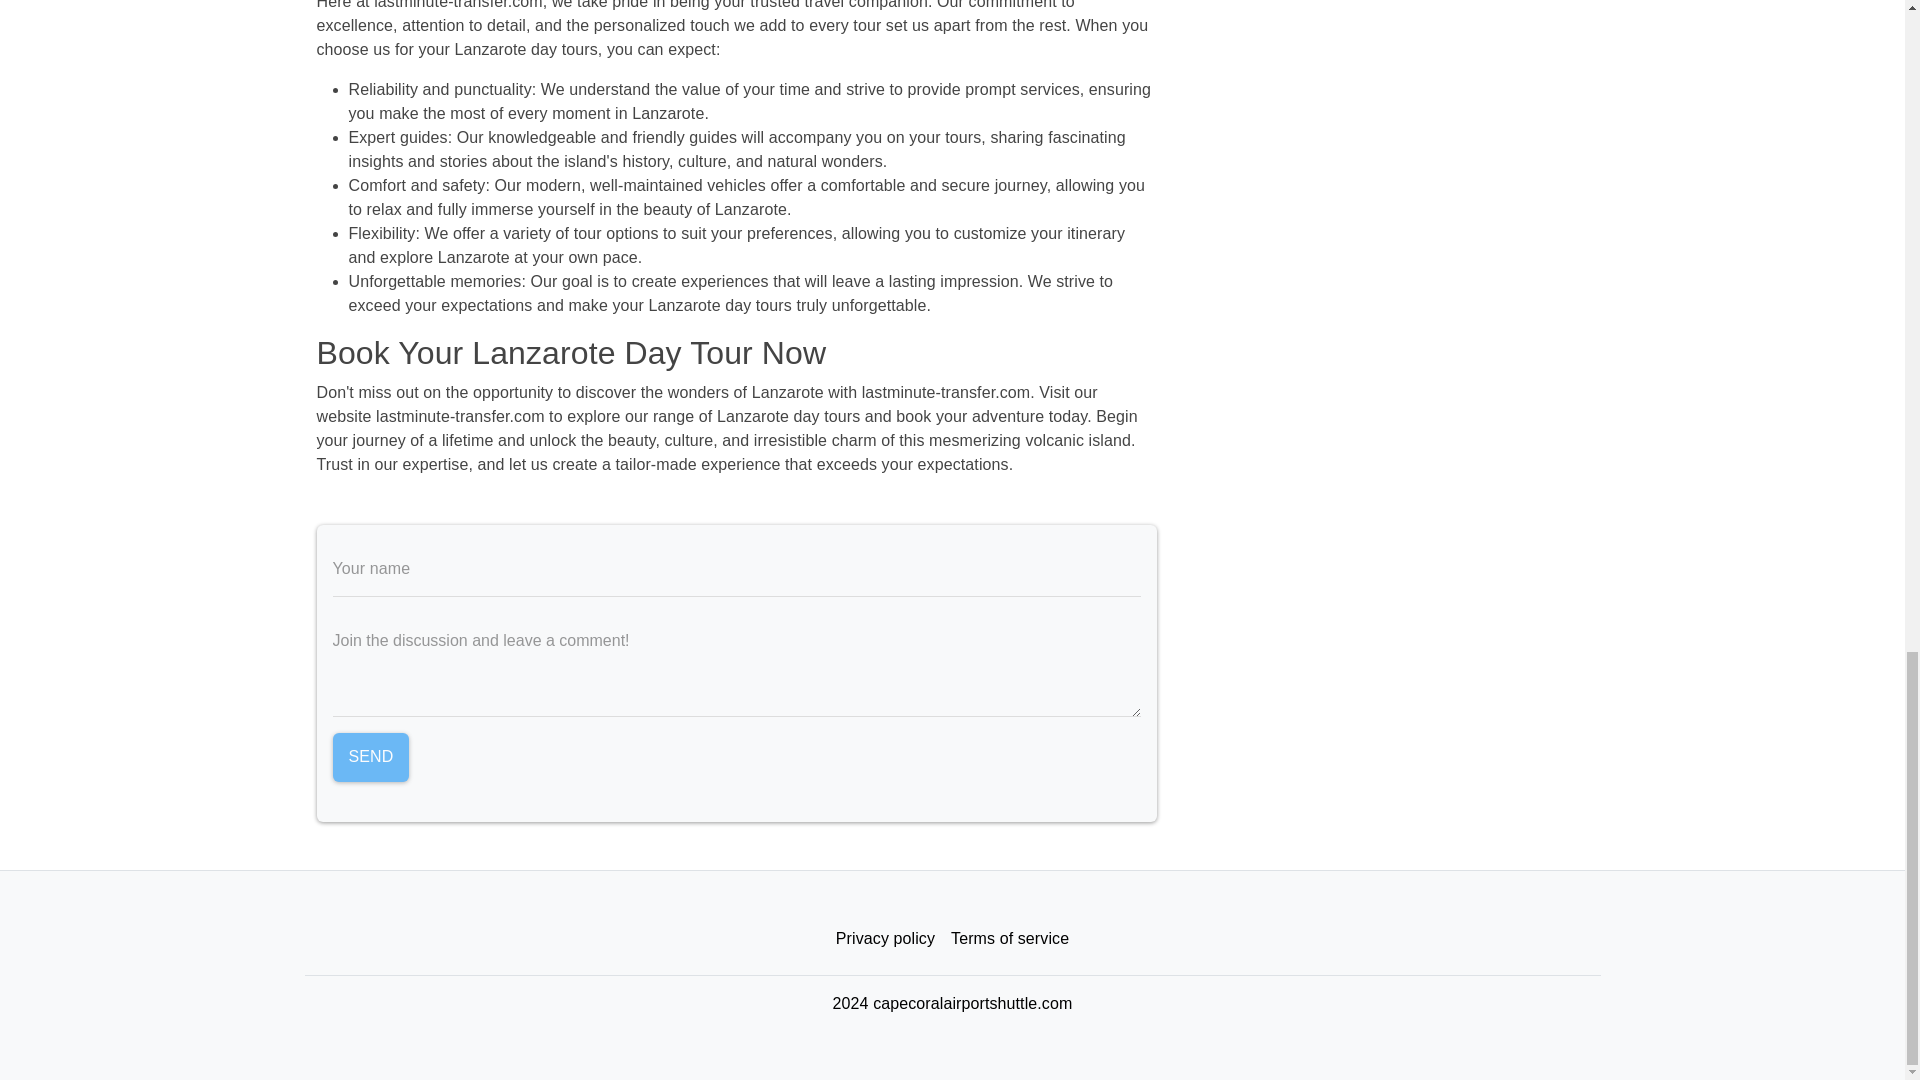 The image size is (1920, 1080). Describe the element at coordinates (884, 939) in the screenshot. I see `Privacy policy` at that location.